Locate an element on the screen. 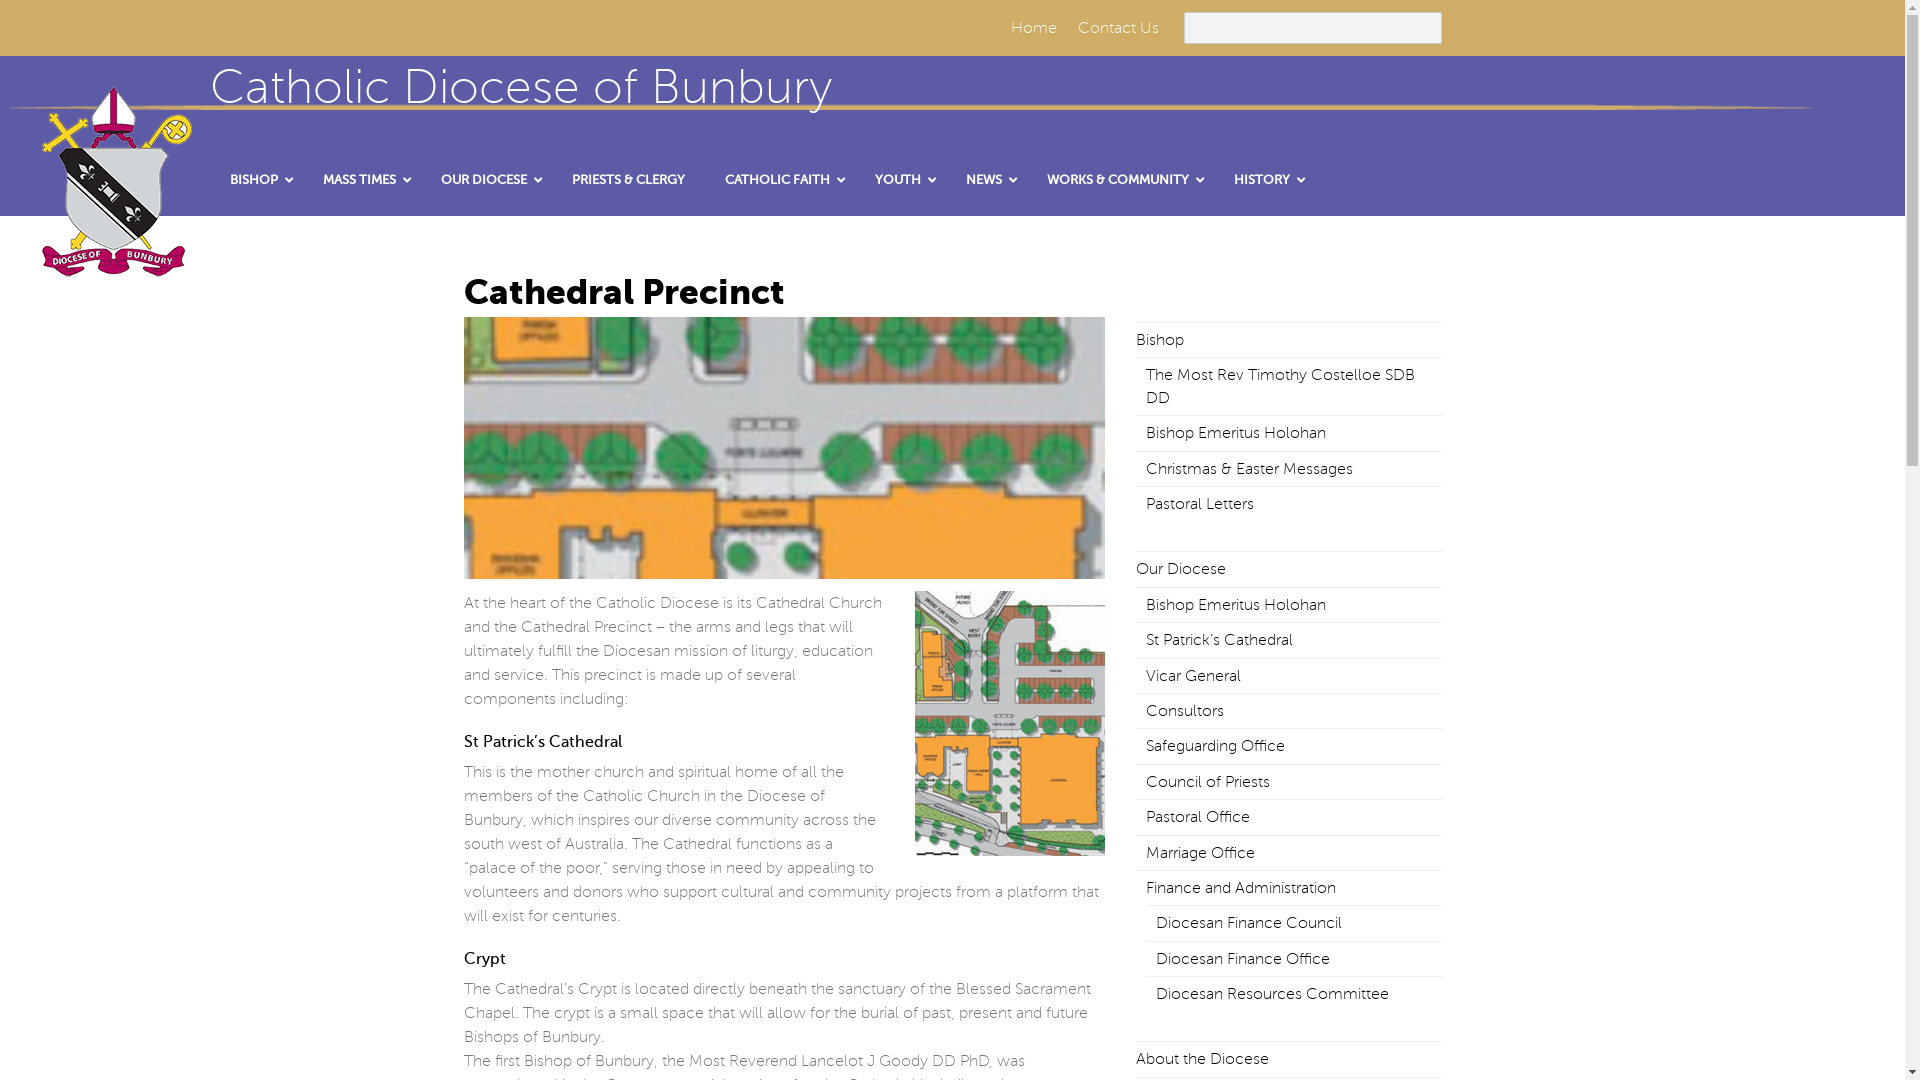 This screenshot has width=1920, height=1080. WORKS & COMMUNITY is located at coordinates (1120, 179).